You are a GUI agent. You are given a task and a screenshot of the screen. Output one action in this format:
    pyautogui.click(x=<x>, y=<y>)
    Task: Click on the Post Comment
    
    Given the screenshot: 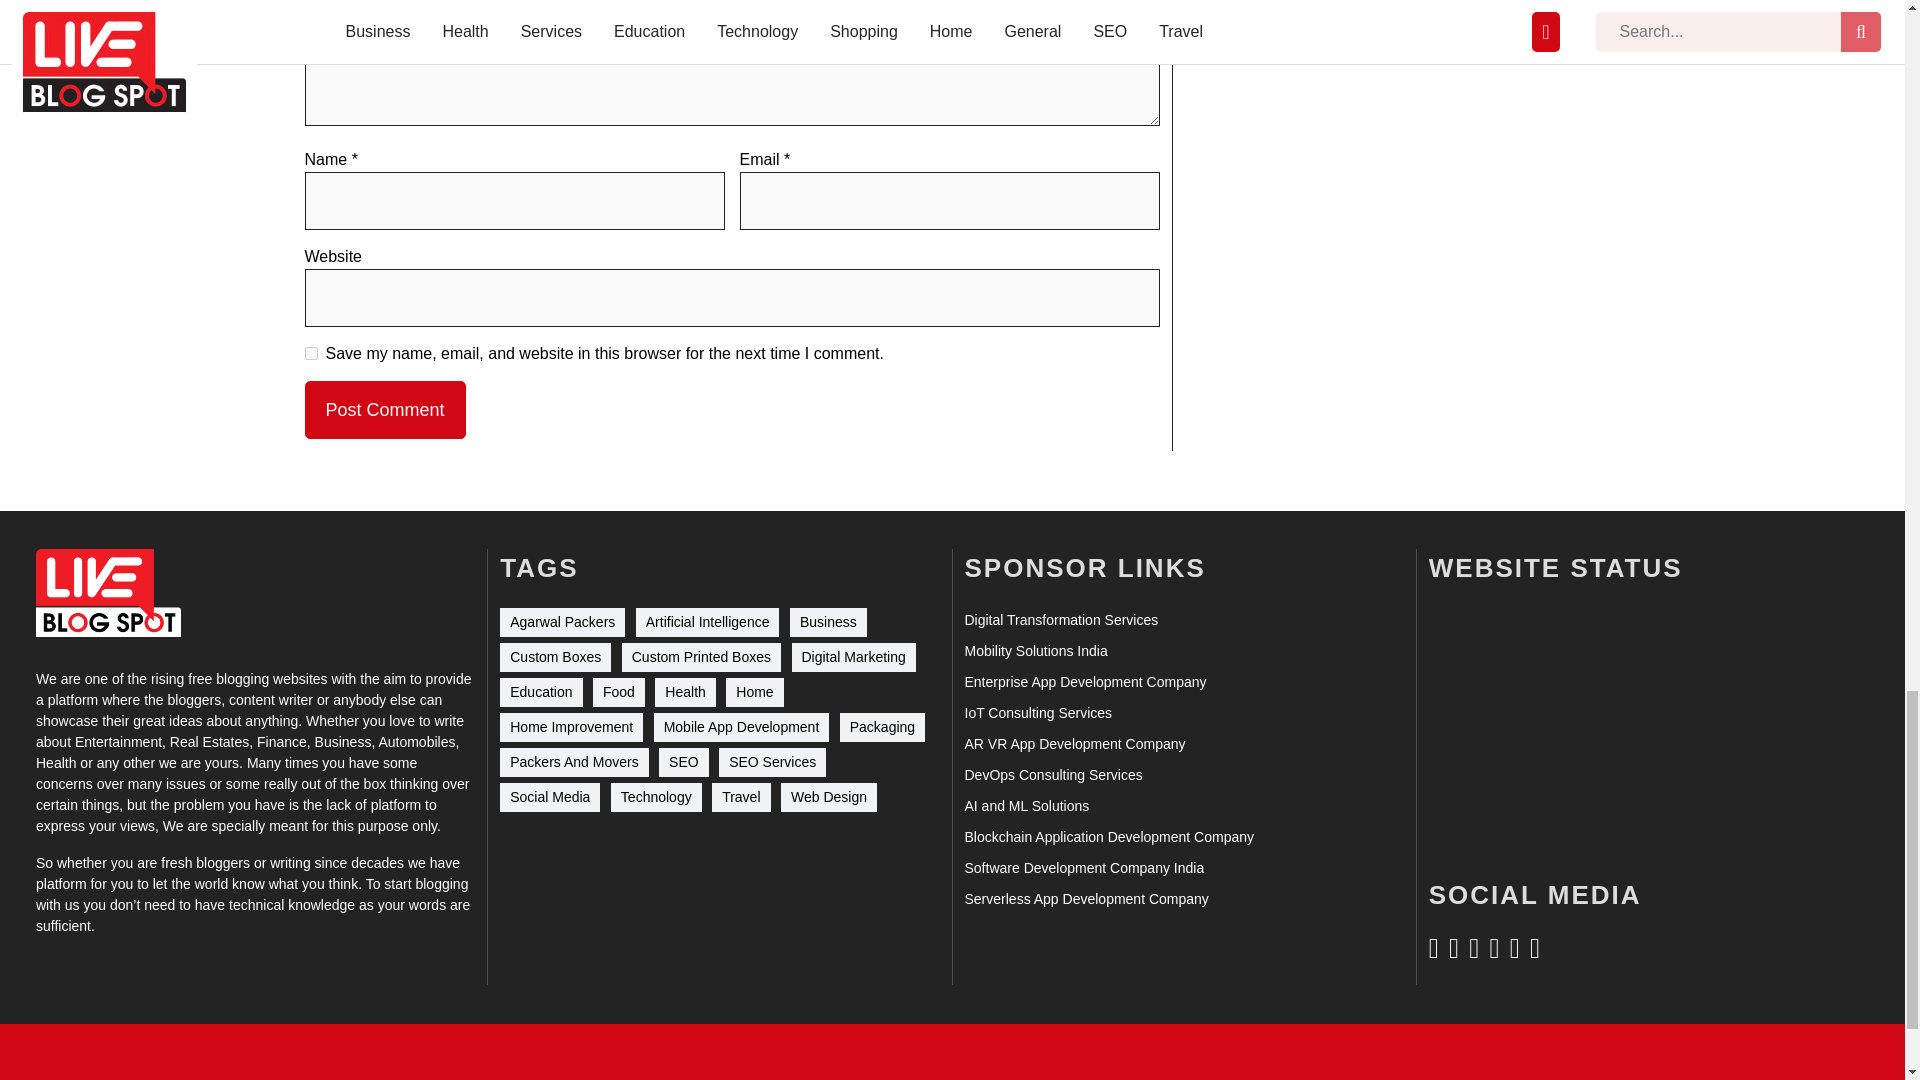 What is the action you would take?
    pyautogui.click(x=384, y=410)
    